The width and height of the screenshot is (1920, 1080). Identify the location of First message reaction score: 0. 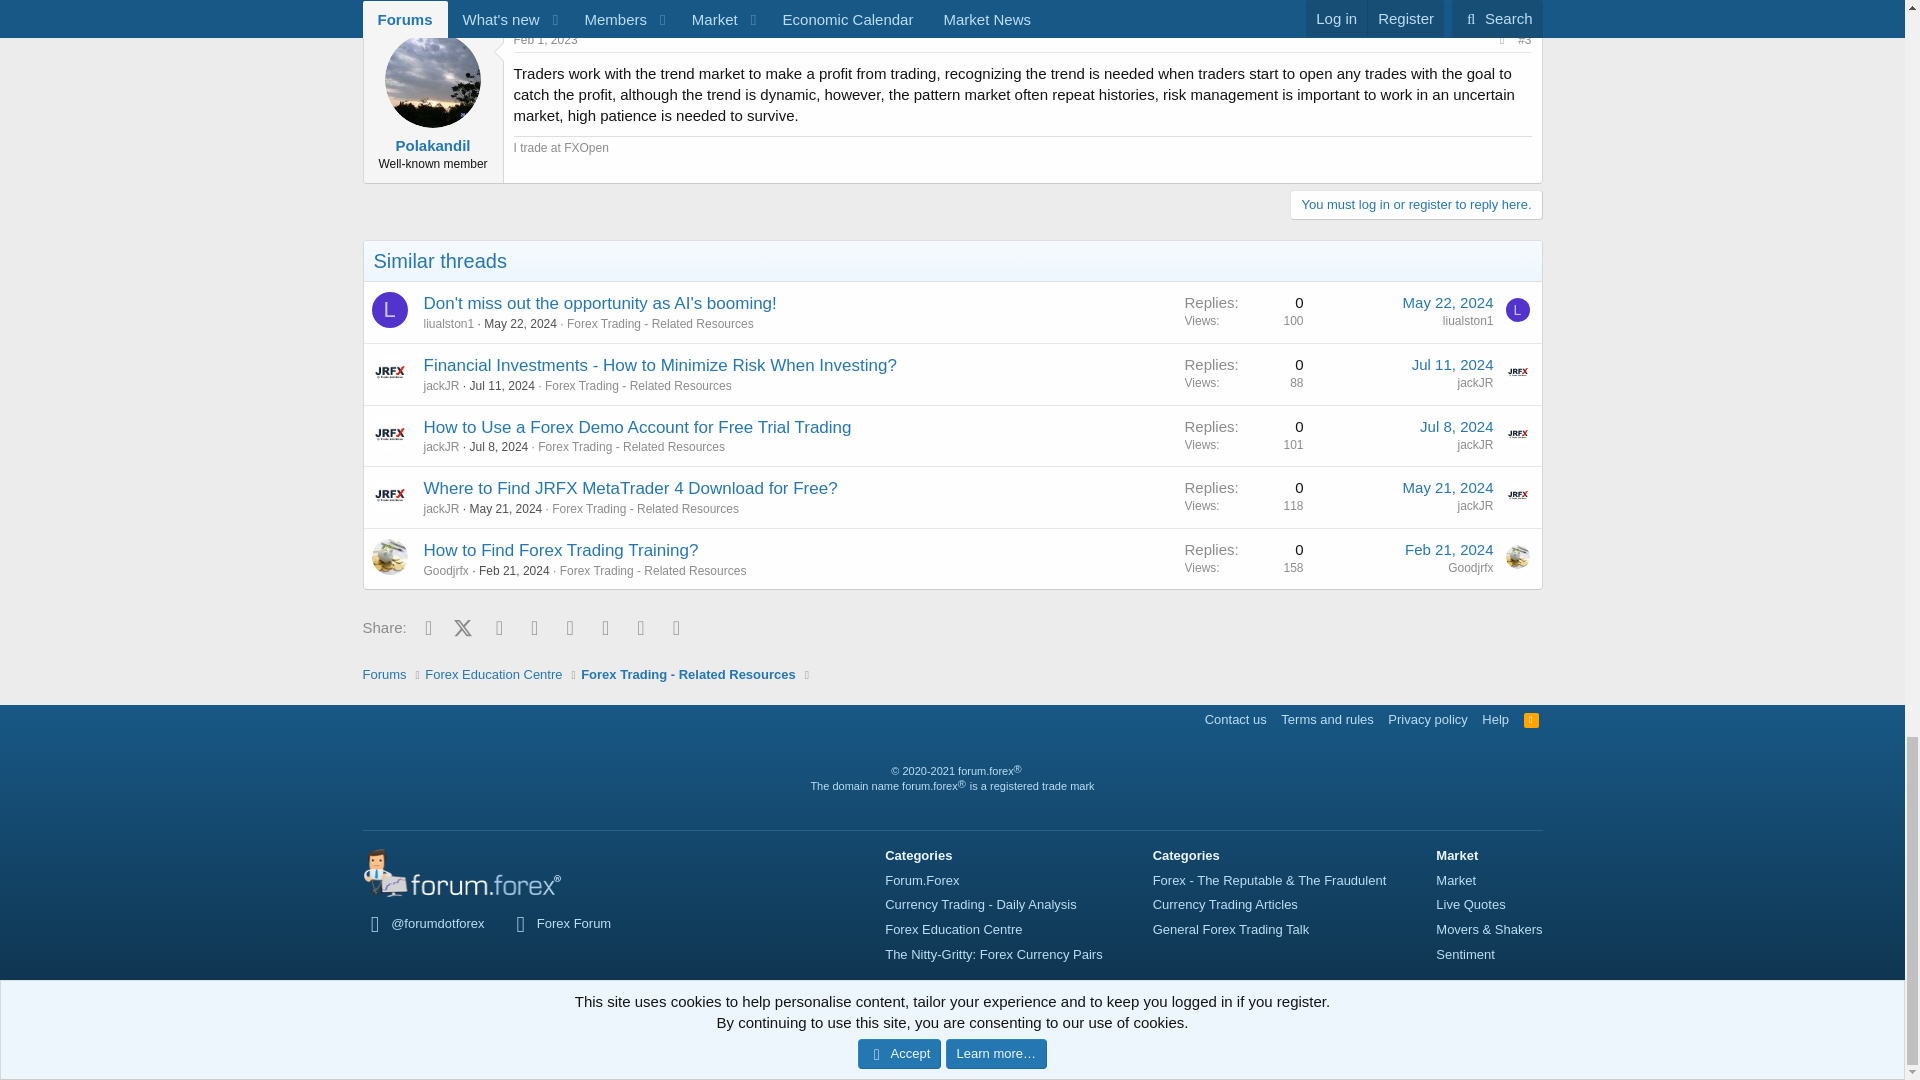
(1243, 373).